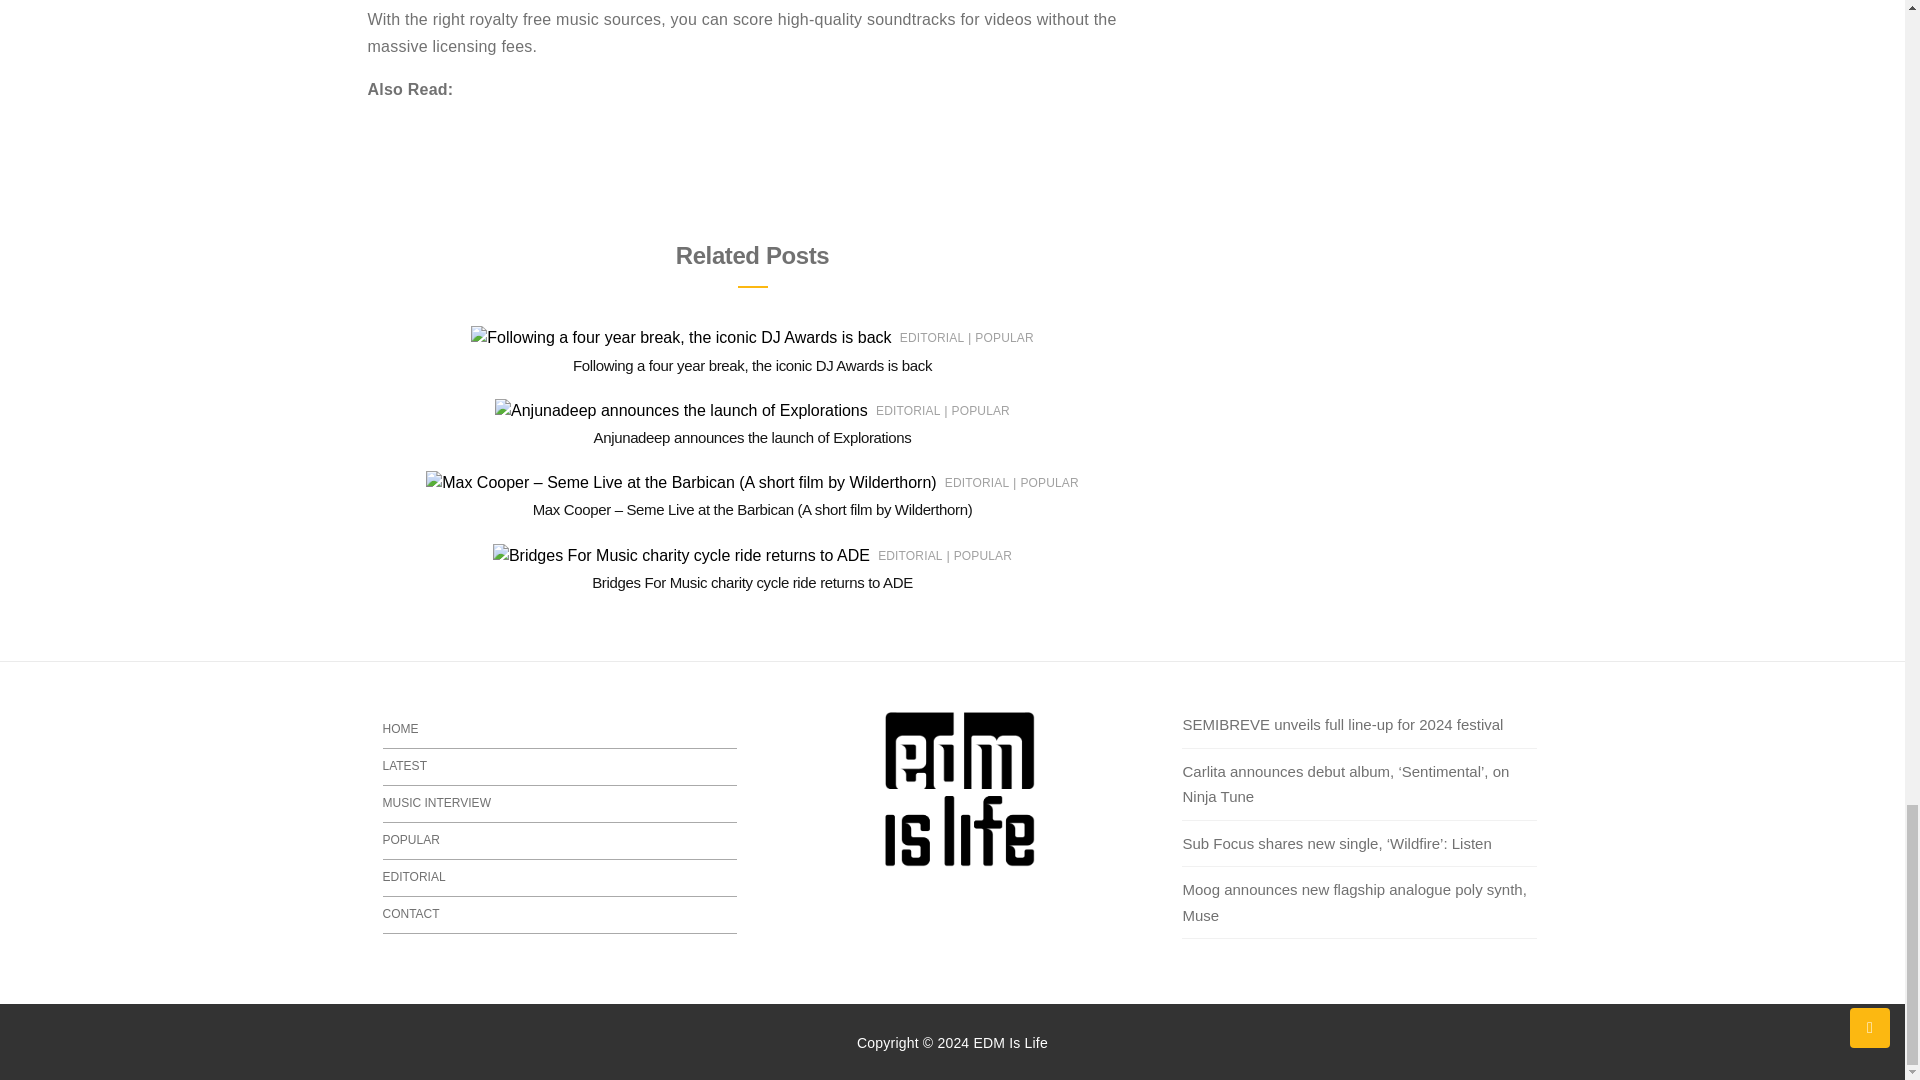  Describe the element at coordinates (908, 410) in the screenshot. I see `EDITORIAL` at that location.